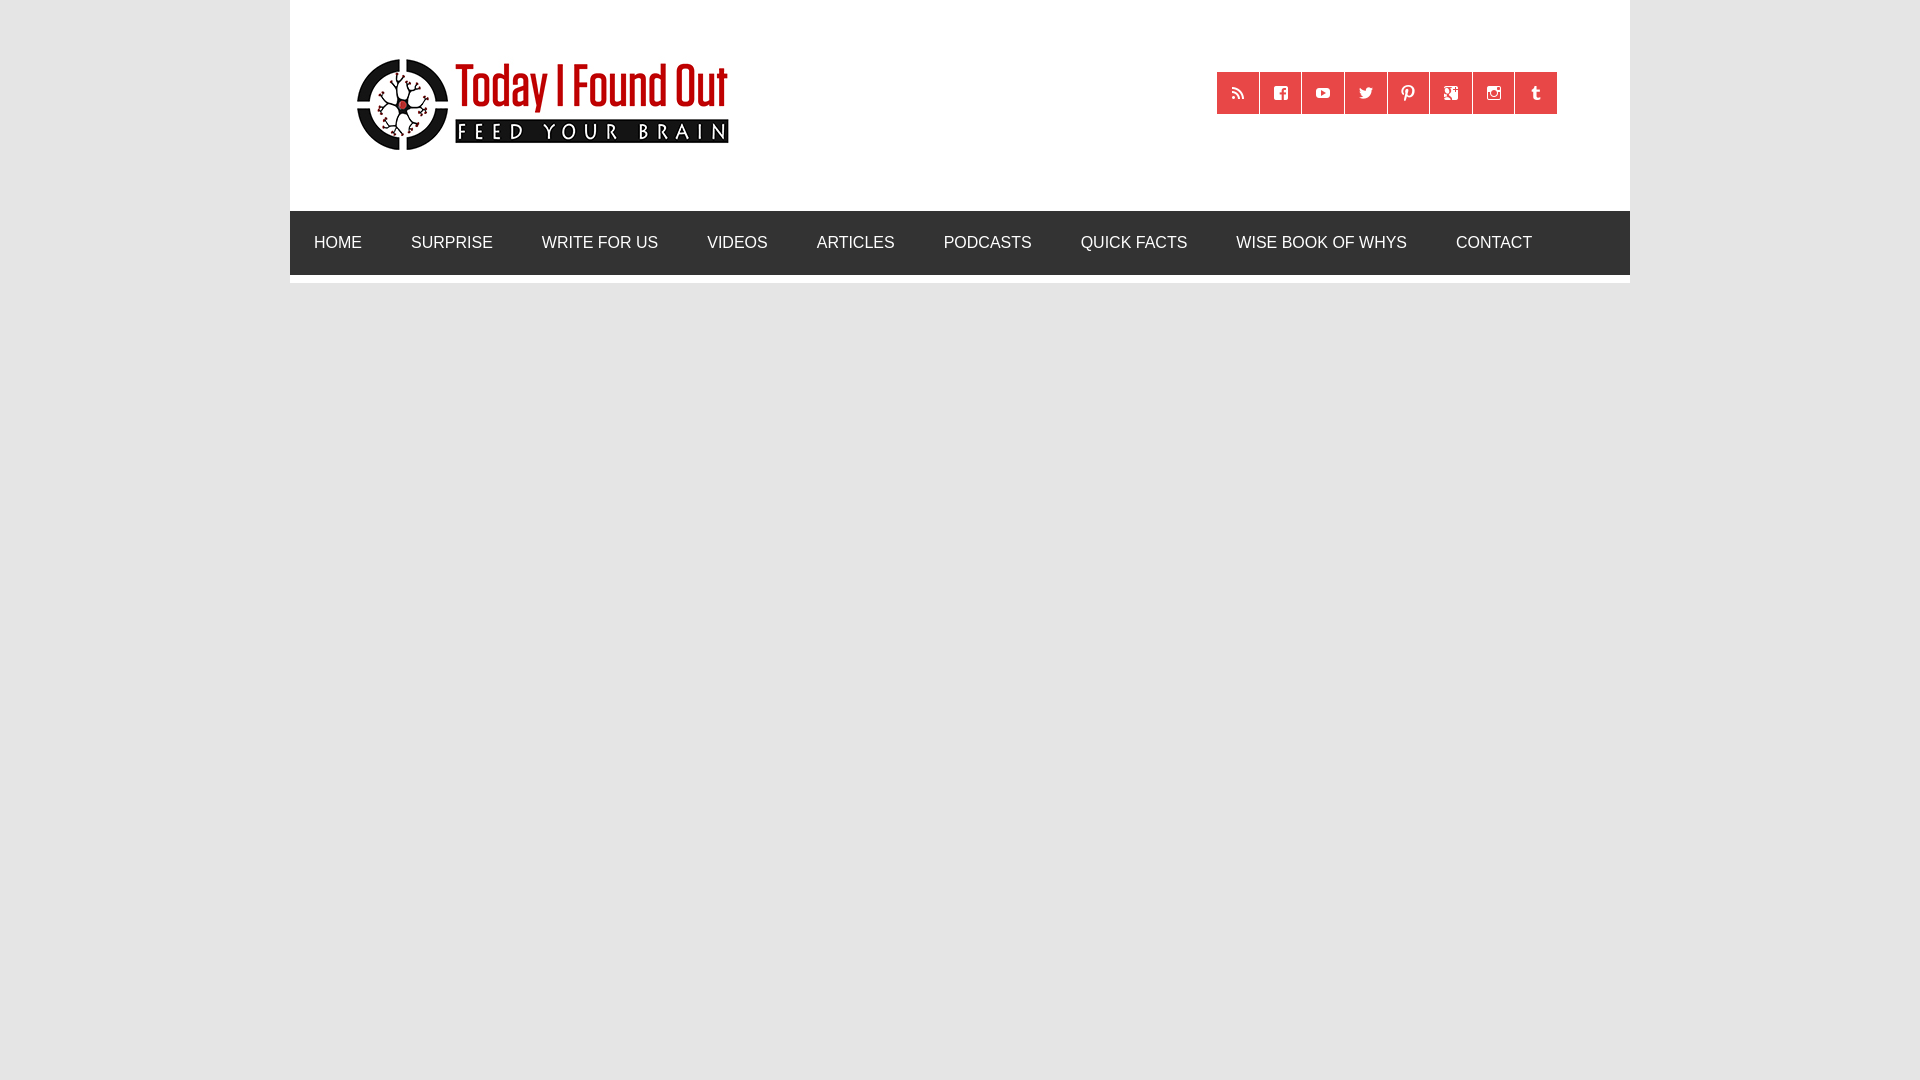 This screenshot has height=1080, width=1920. Describe the element at coordinates (988, 242) in the screenshot. I see `PODCASTS` at that location.